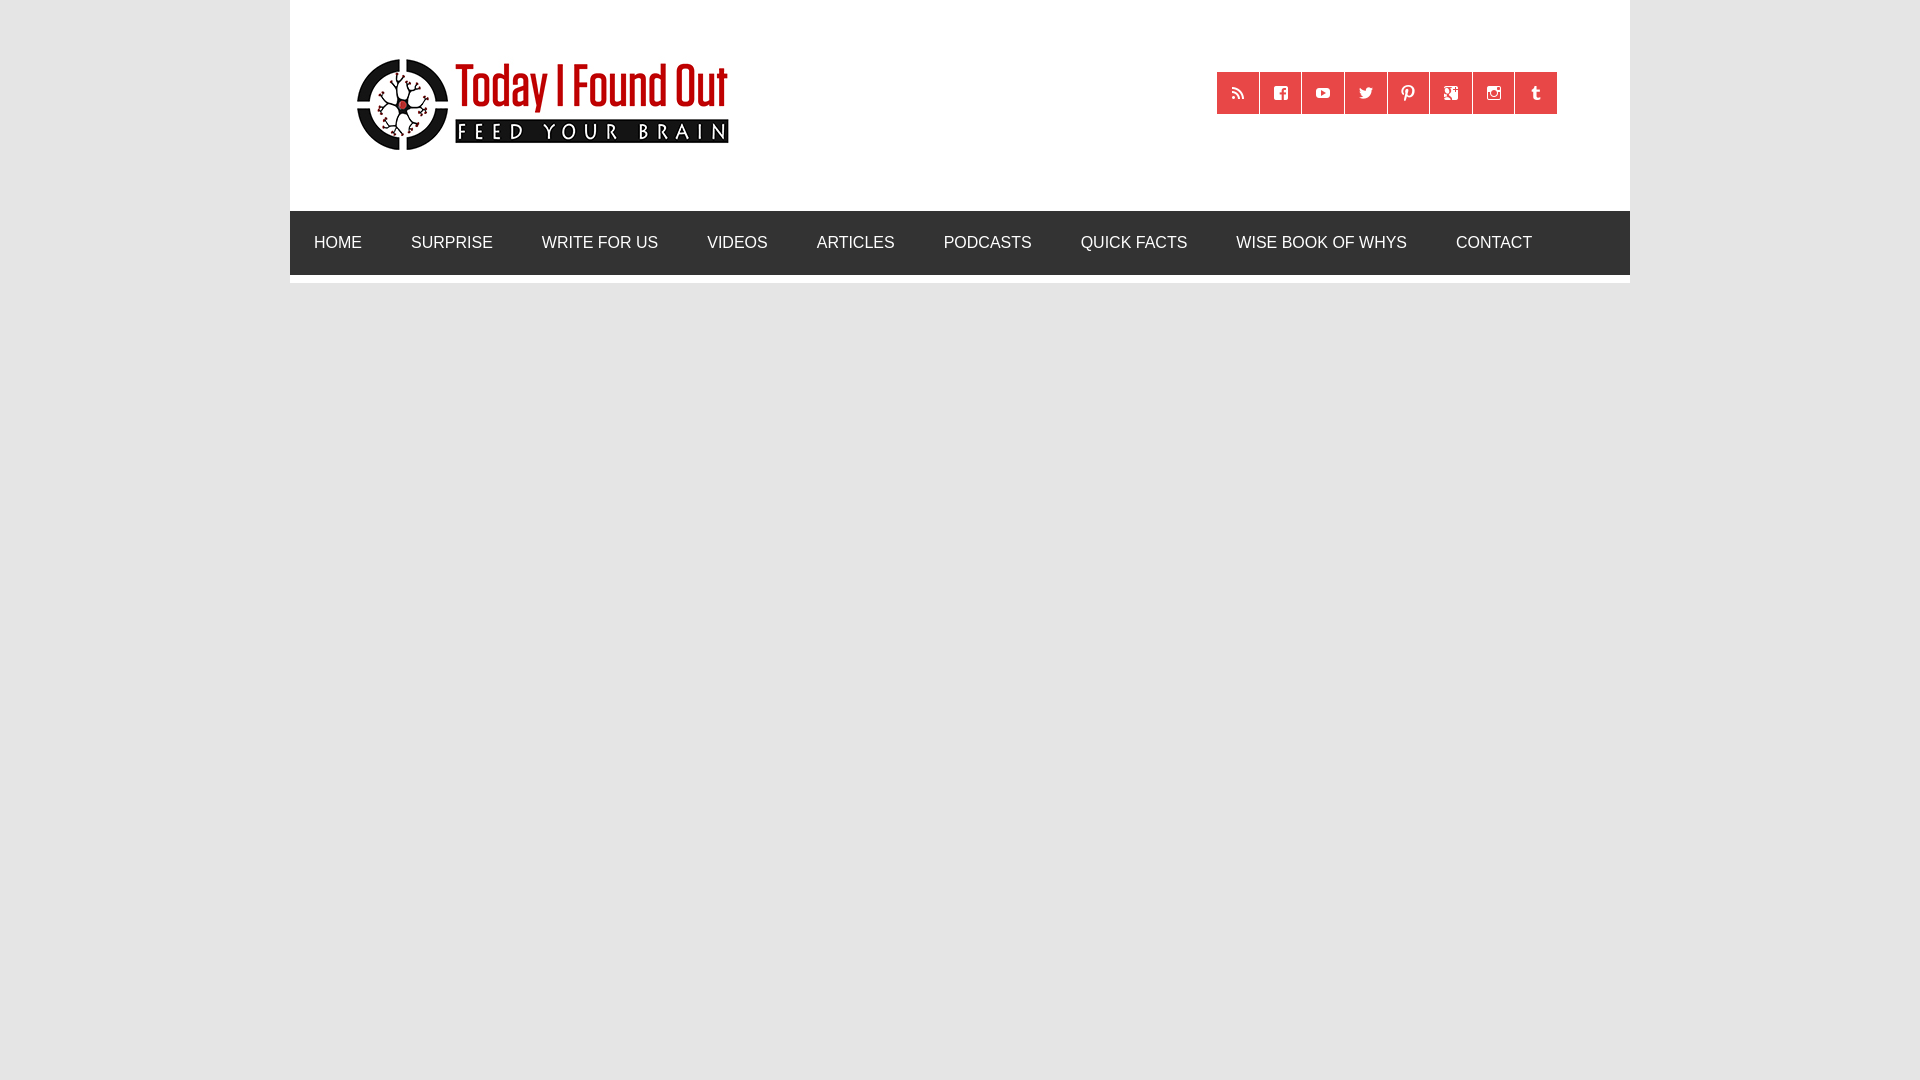 This screenshot has height=1080, width=1920. Describe the element at coordinates (988, 242) in the screenshot. I see `PODCASTS` at that location.